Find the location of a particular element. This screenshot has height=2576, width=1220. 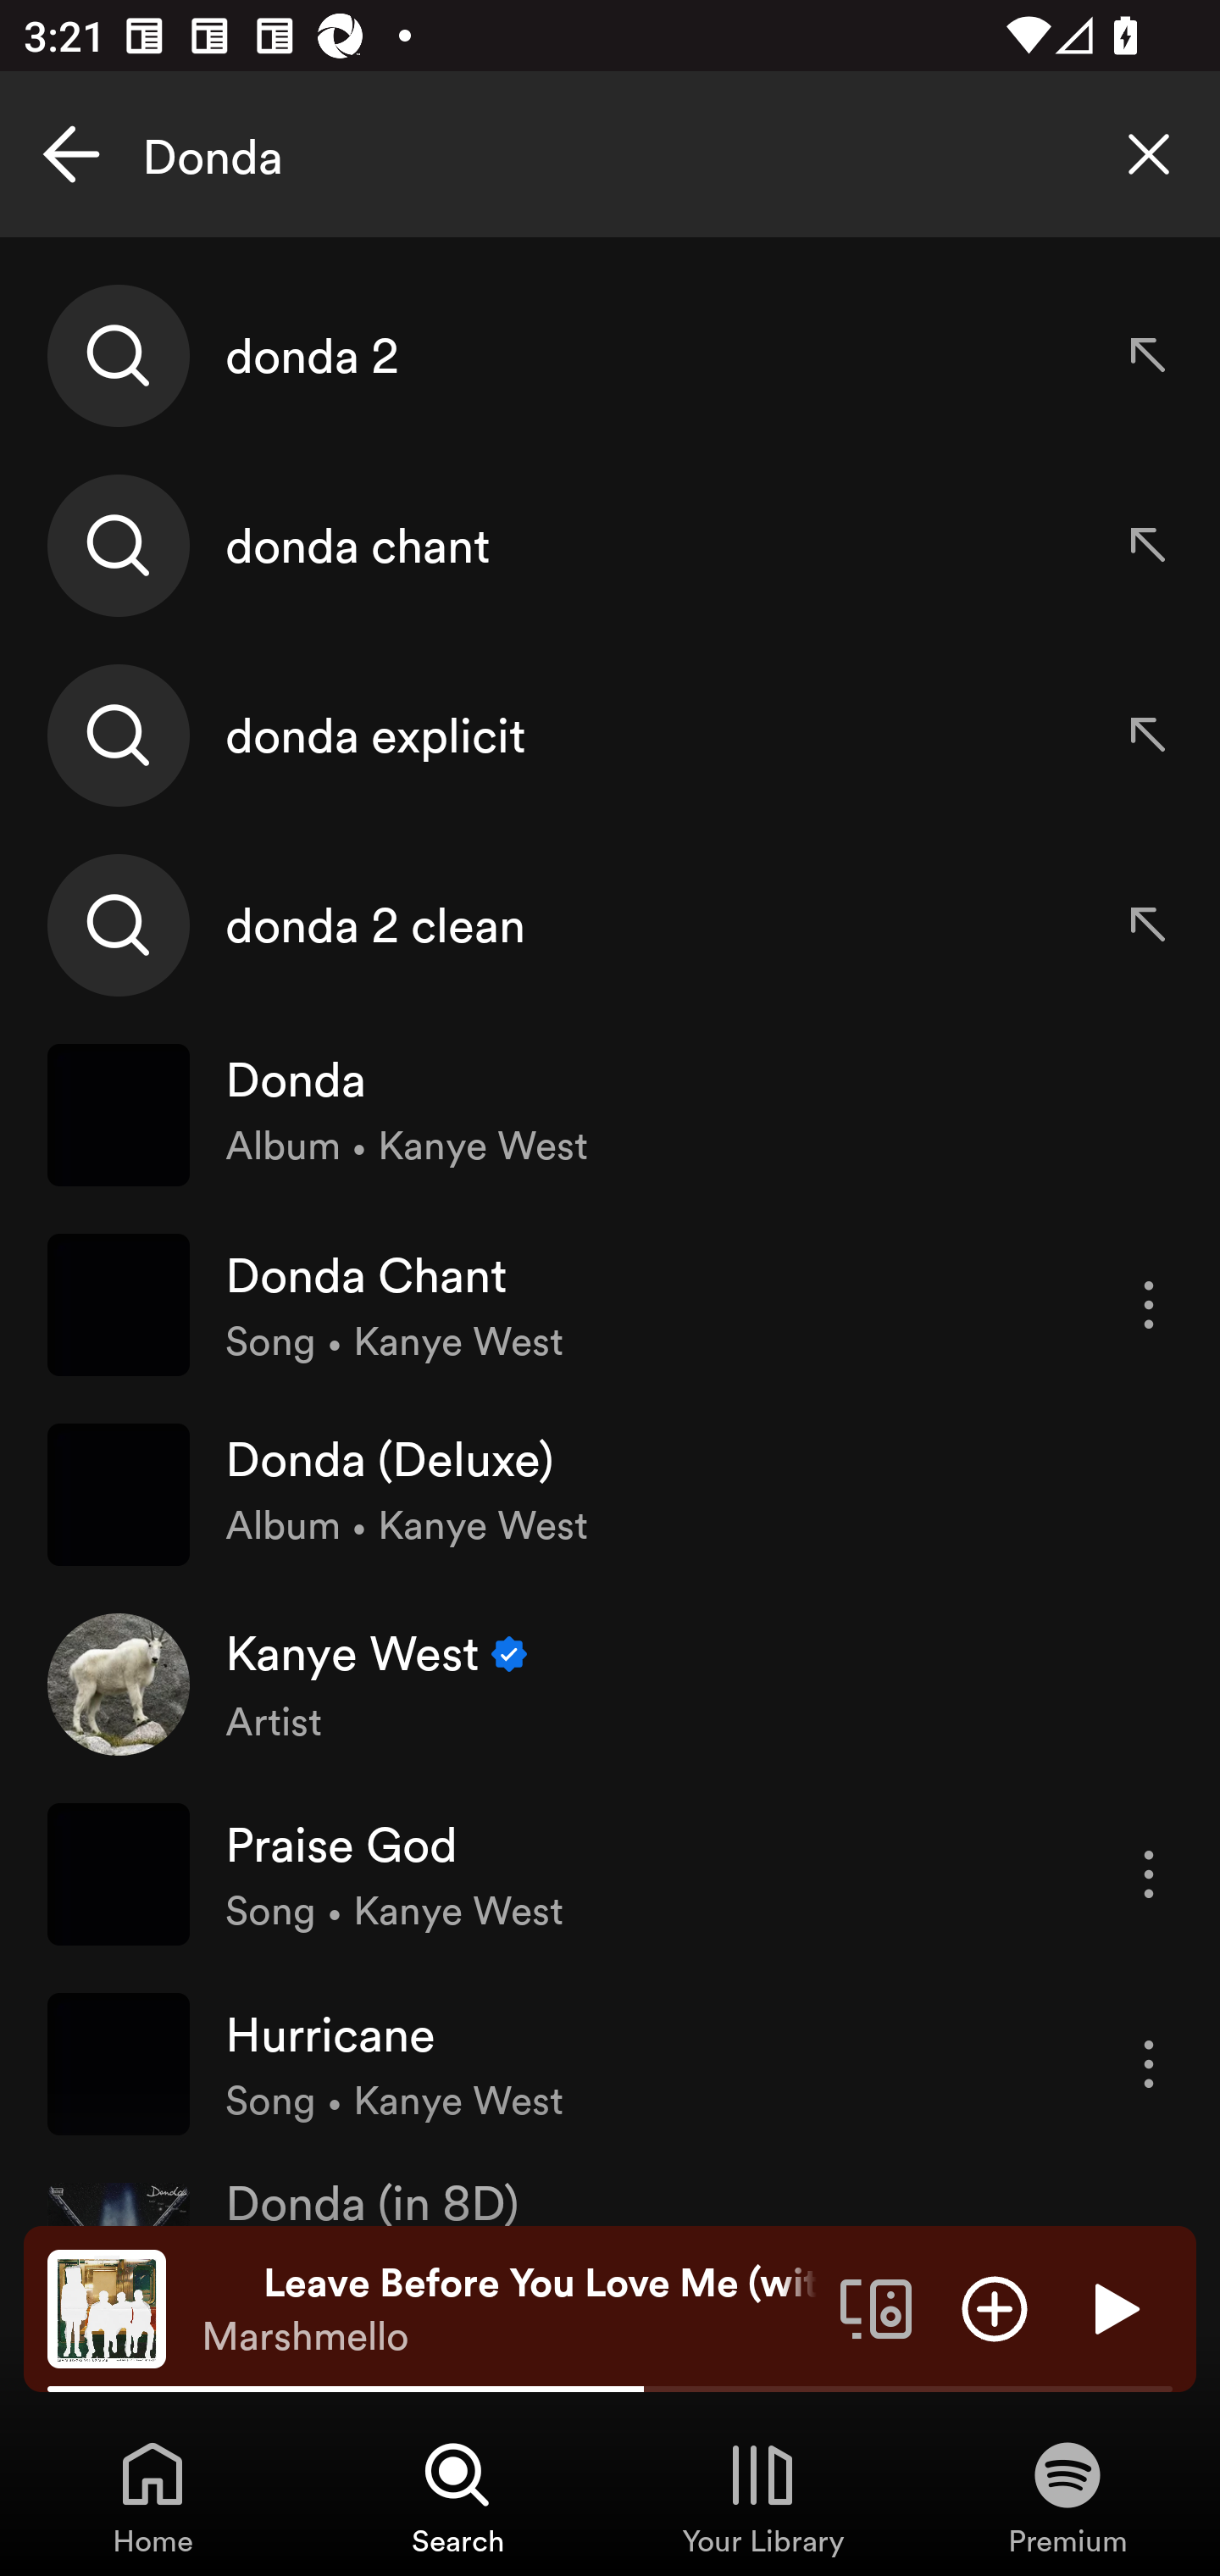

Donda (Deluxe) Album • Kanye West is located at coordinates (610, 1493).